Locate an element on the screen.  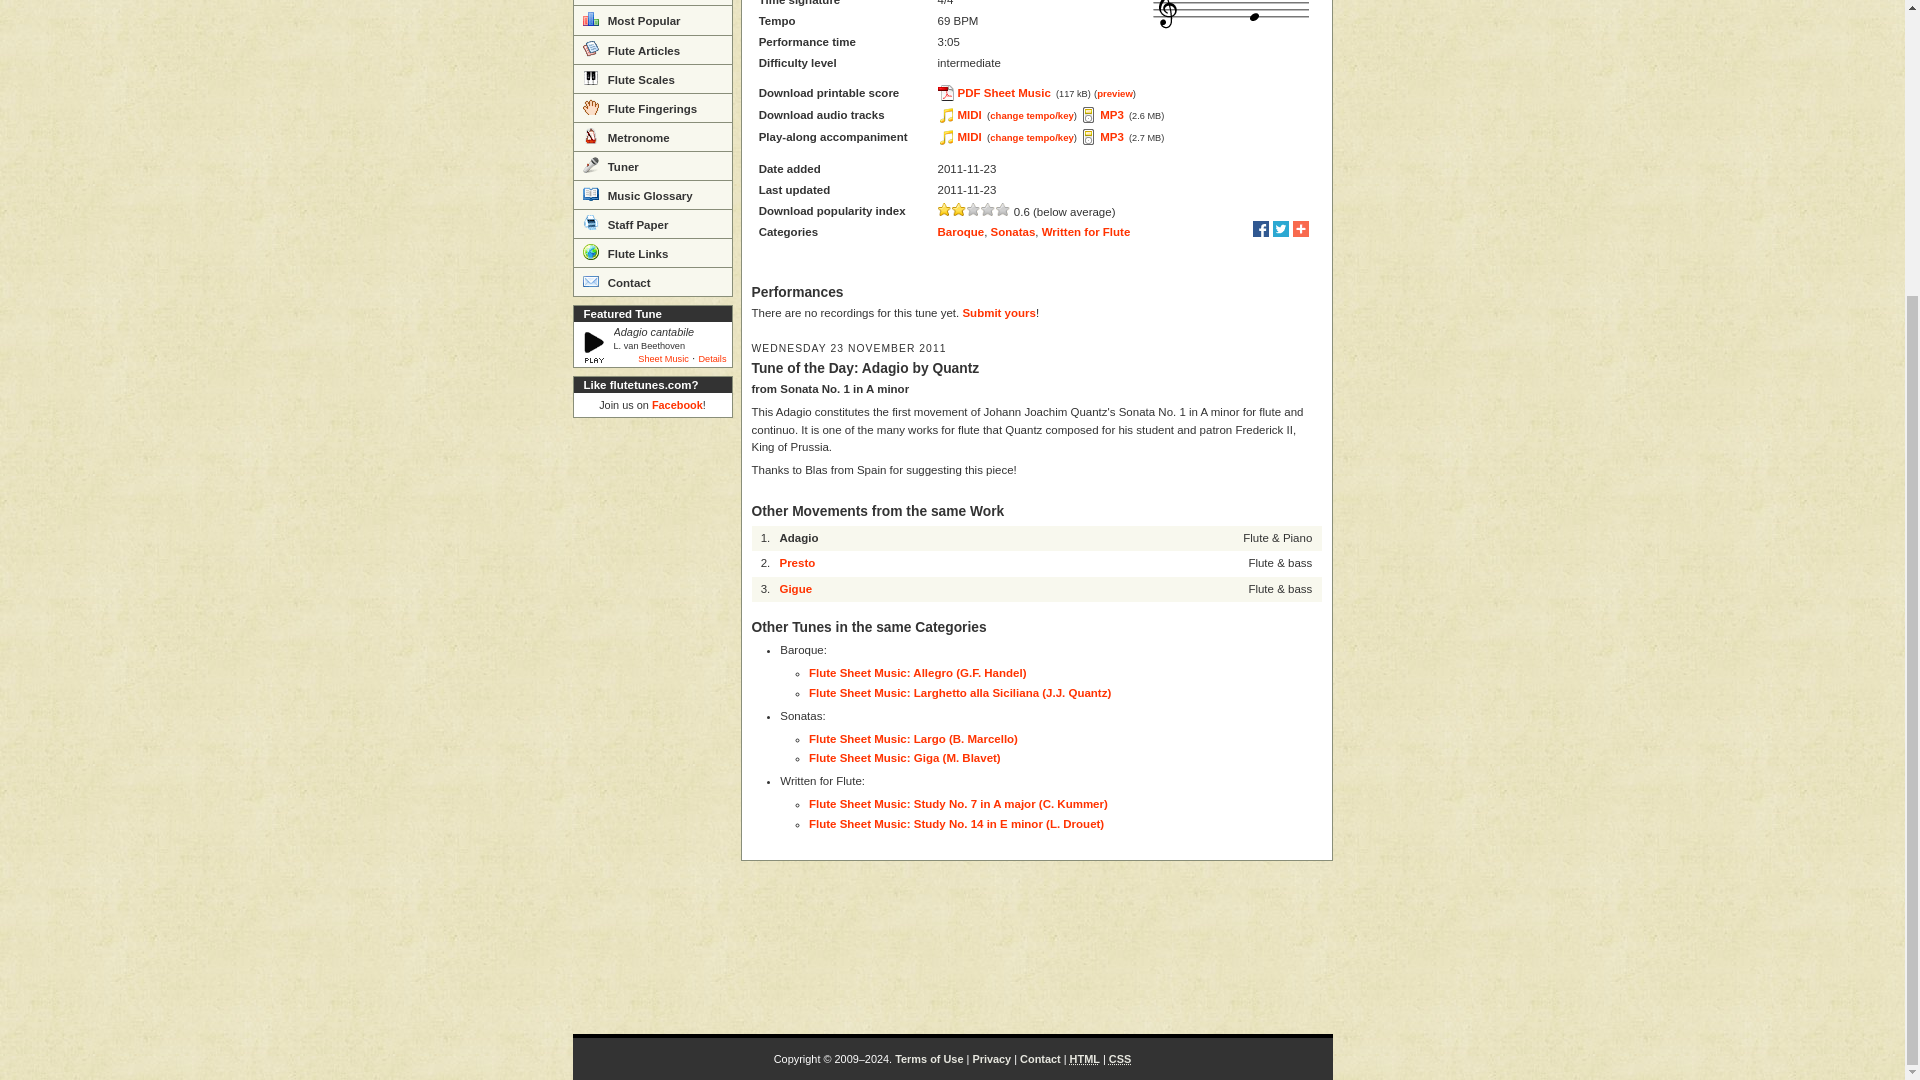
Staff Paper is located at coordinates (652, 223).